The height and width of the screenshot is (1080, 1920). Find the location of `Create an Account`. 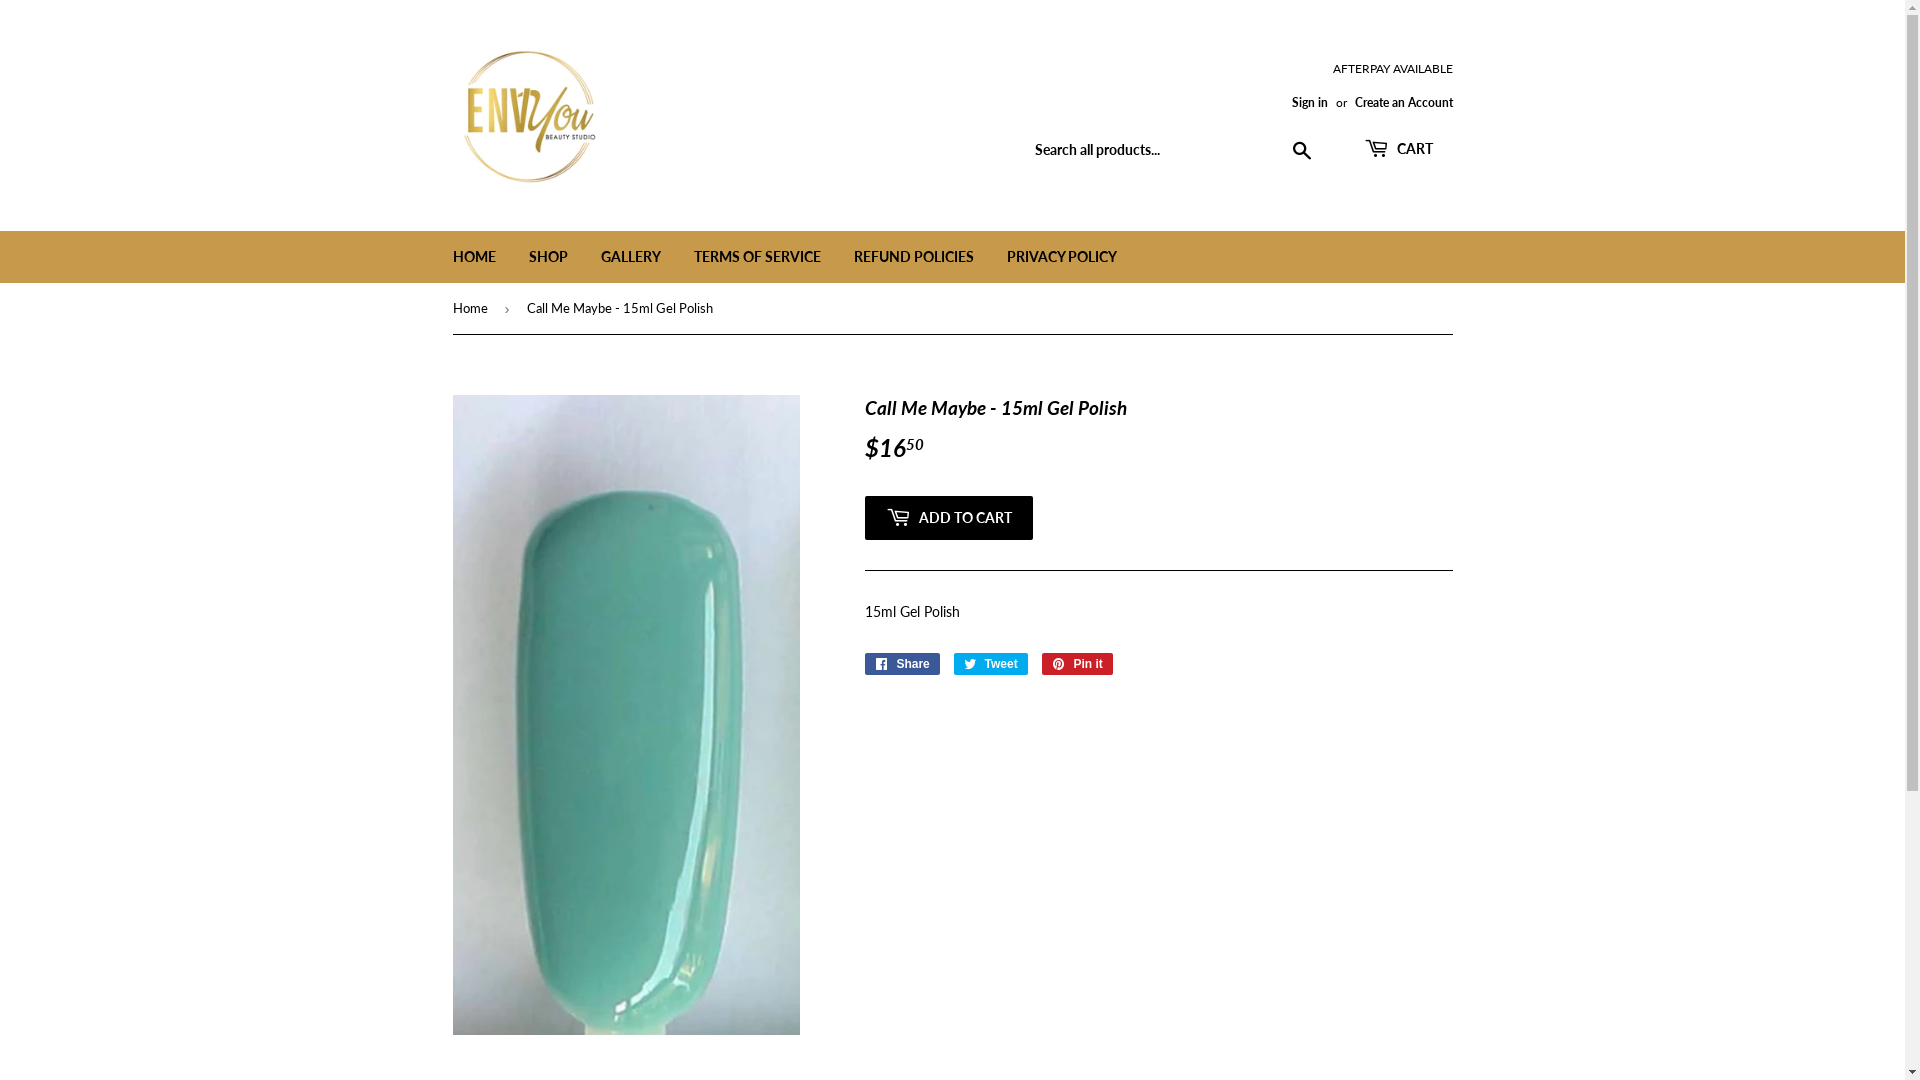

Create an Account is located at coordinates (1403, 102).